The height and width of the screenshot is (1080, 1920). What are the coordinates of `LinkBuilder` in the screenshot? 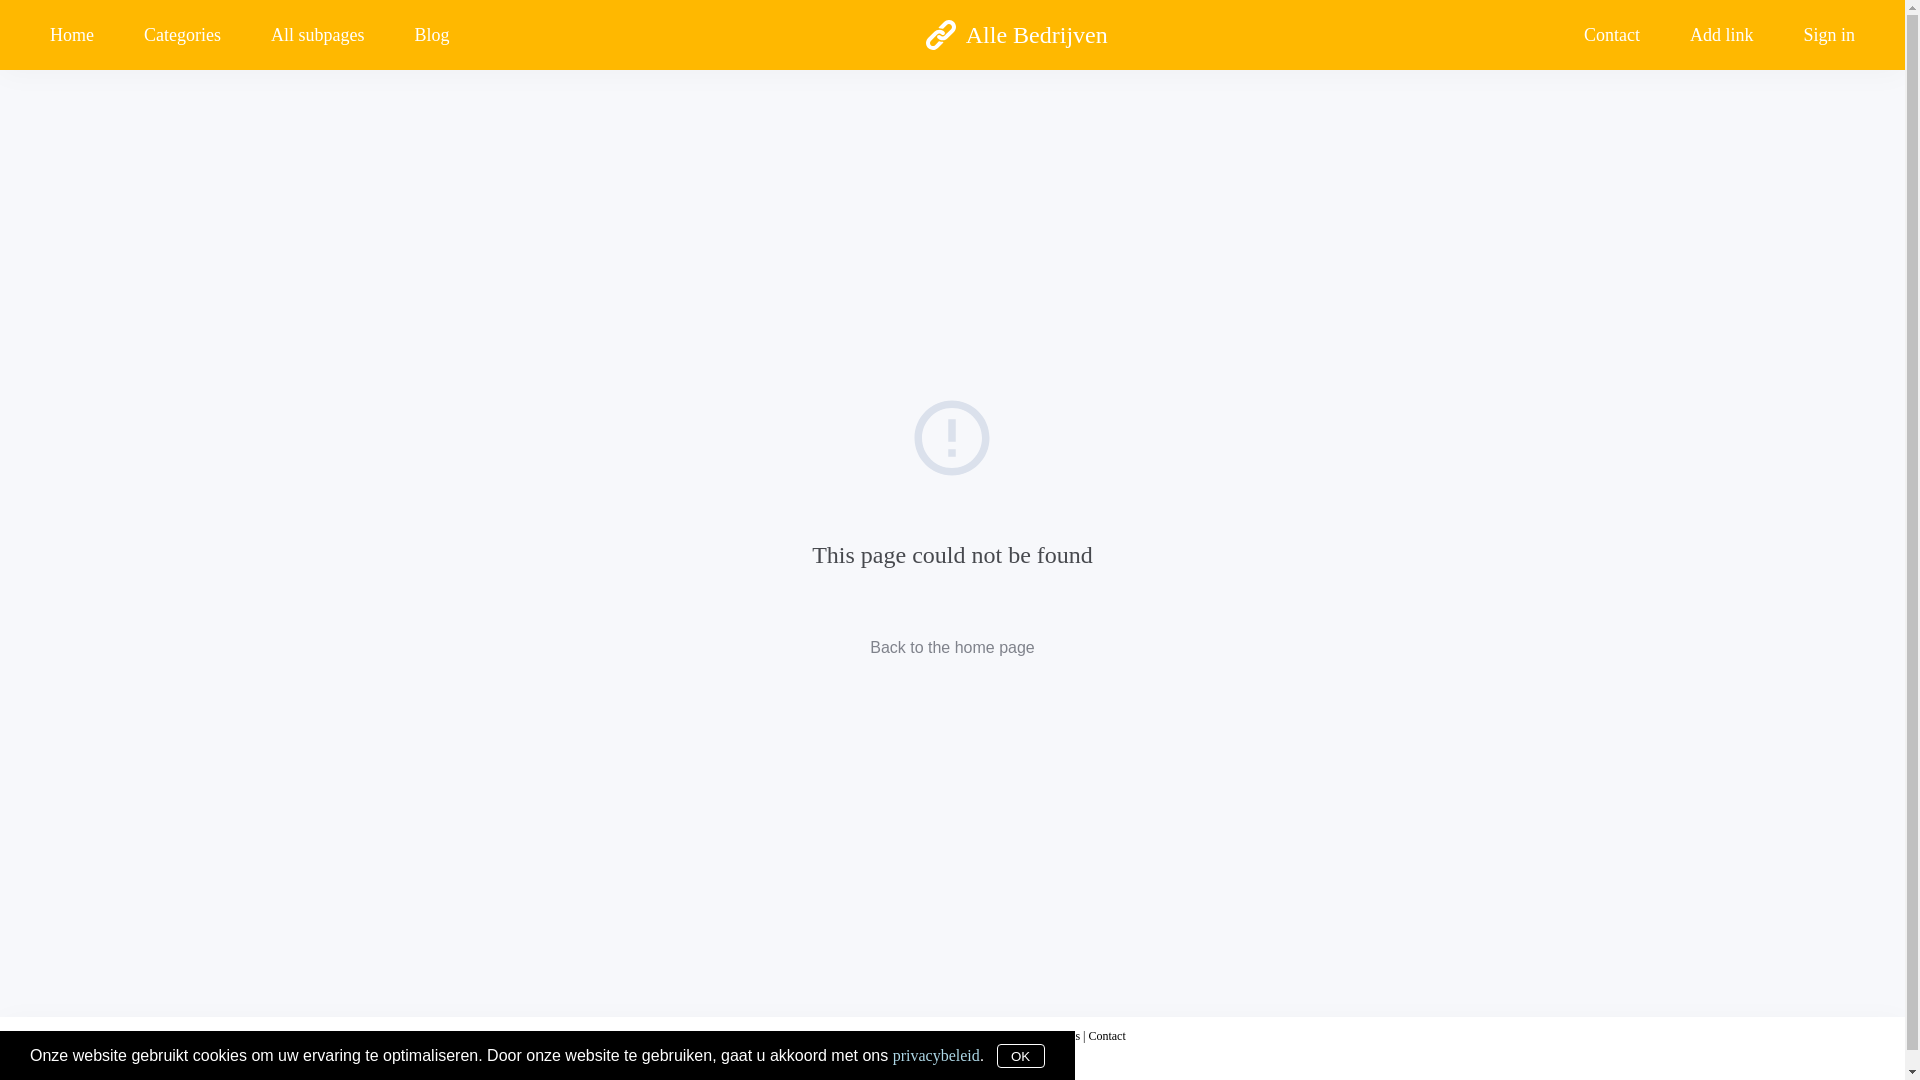 It's located at (94, 42).